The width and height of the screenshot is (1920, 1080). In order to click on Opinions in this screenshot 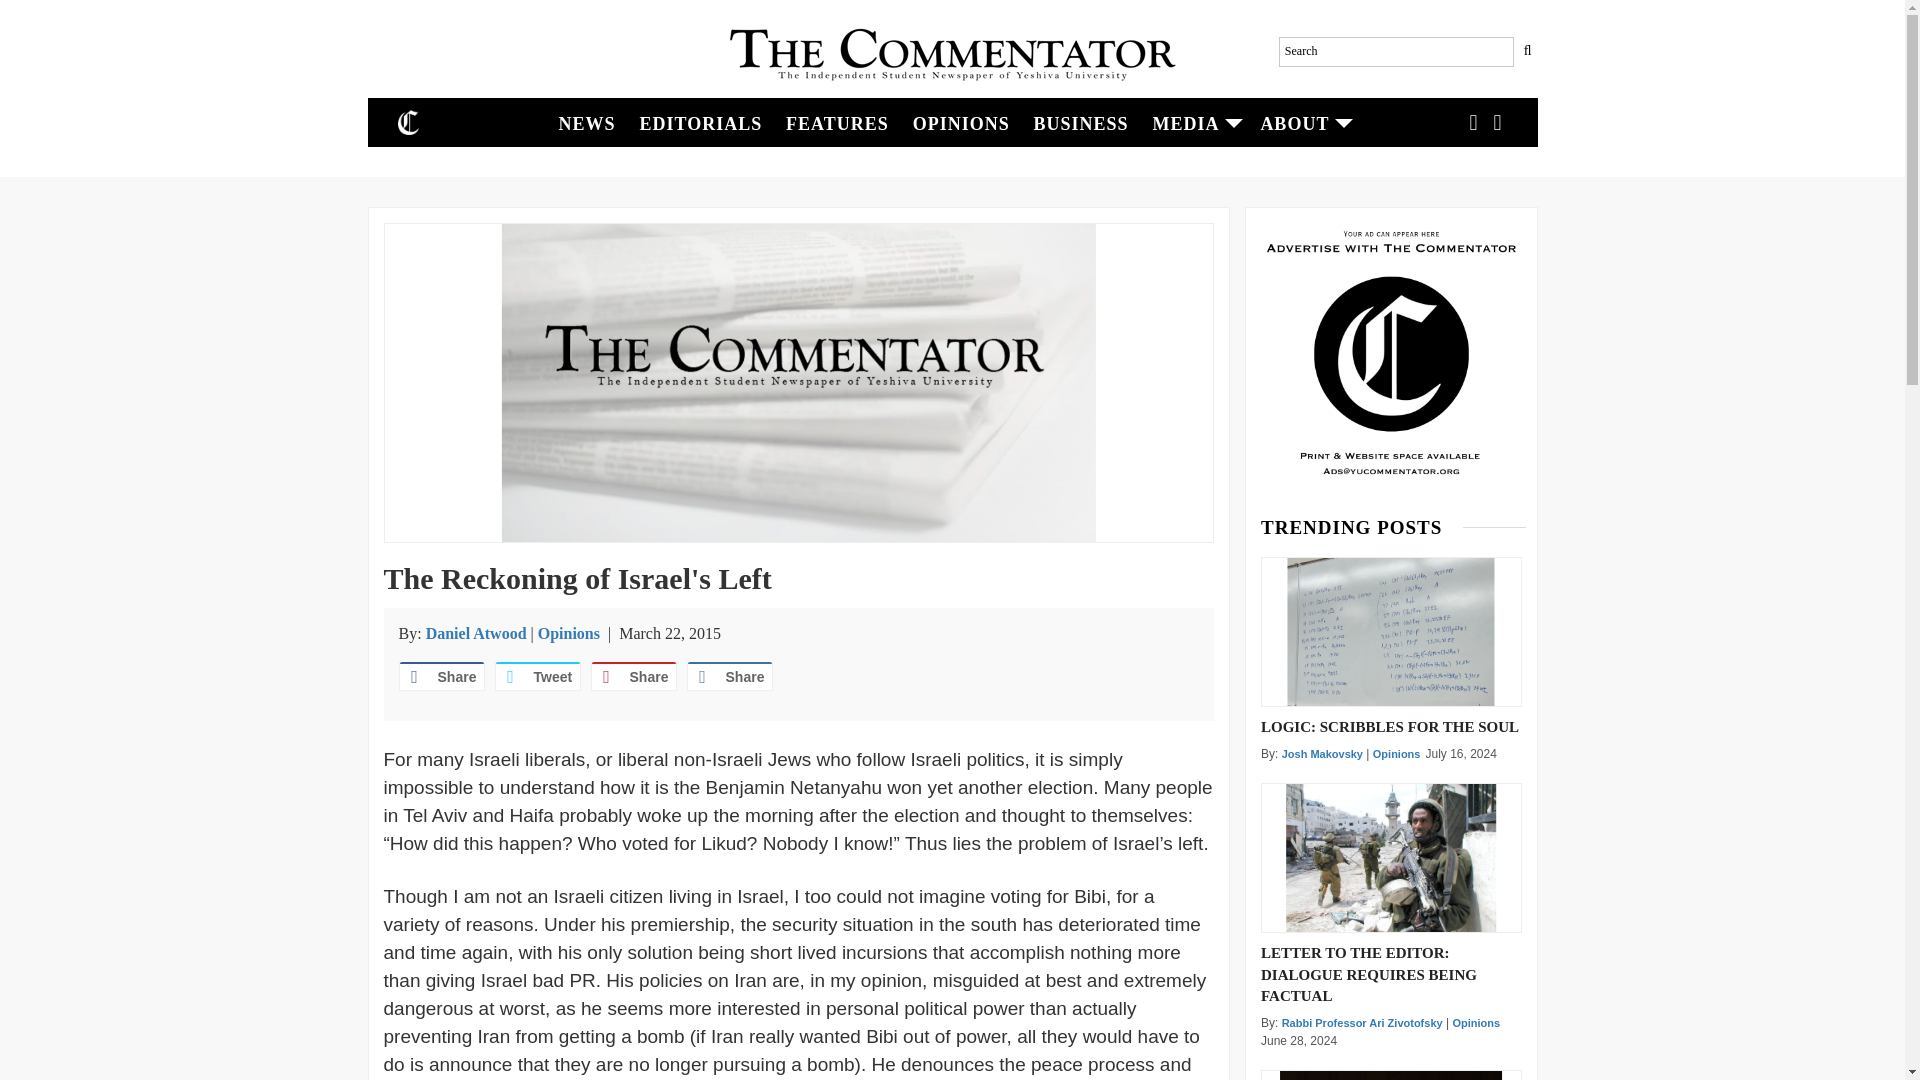, I will do `click(1475, 1023)`.